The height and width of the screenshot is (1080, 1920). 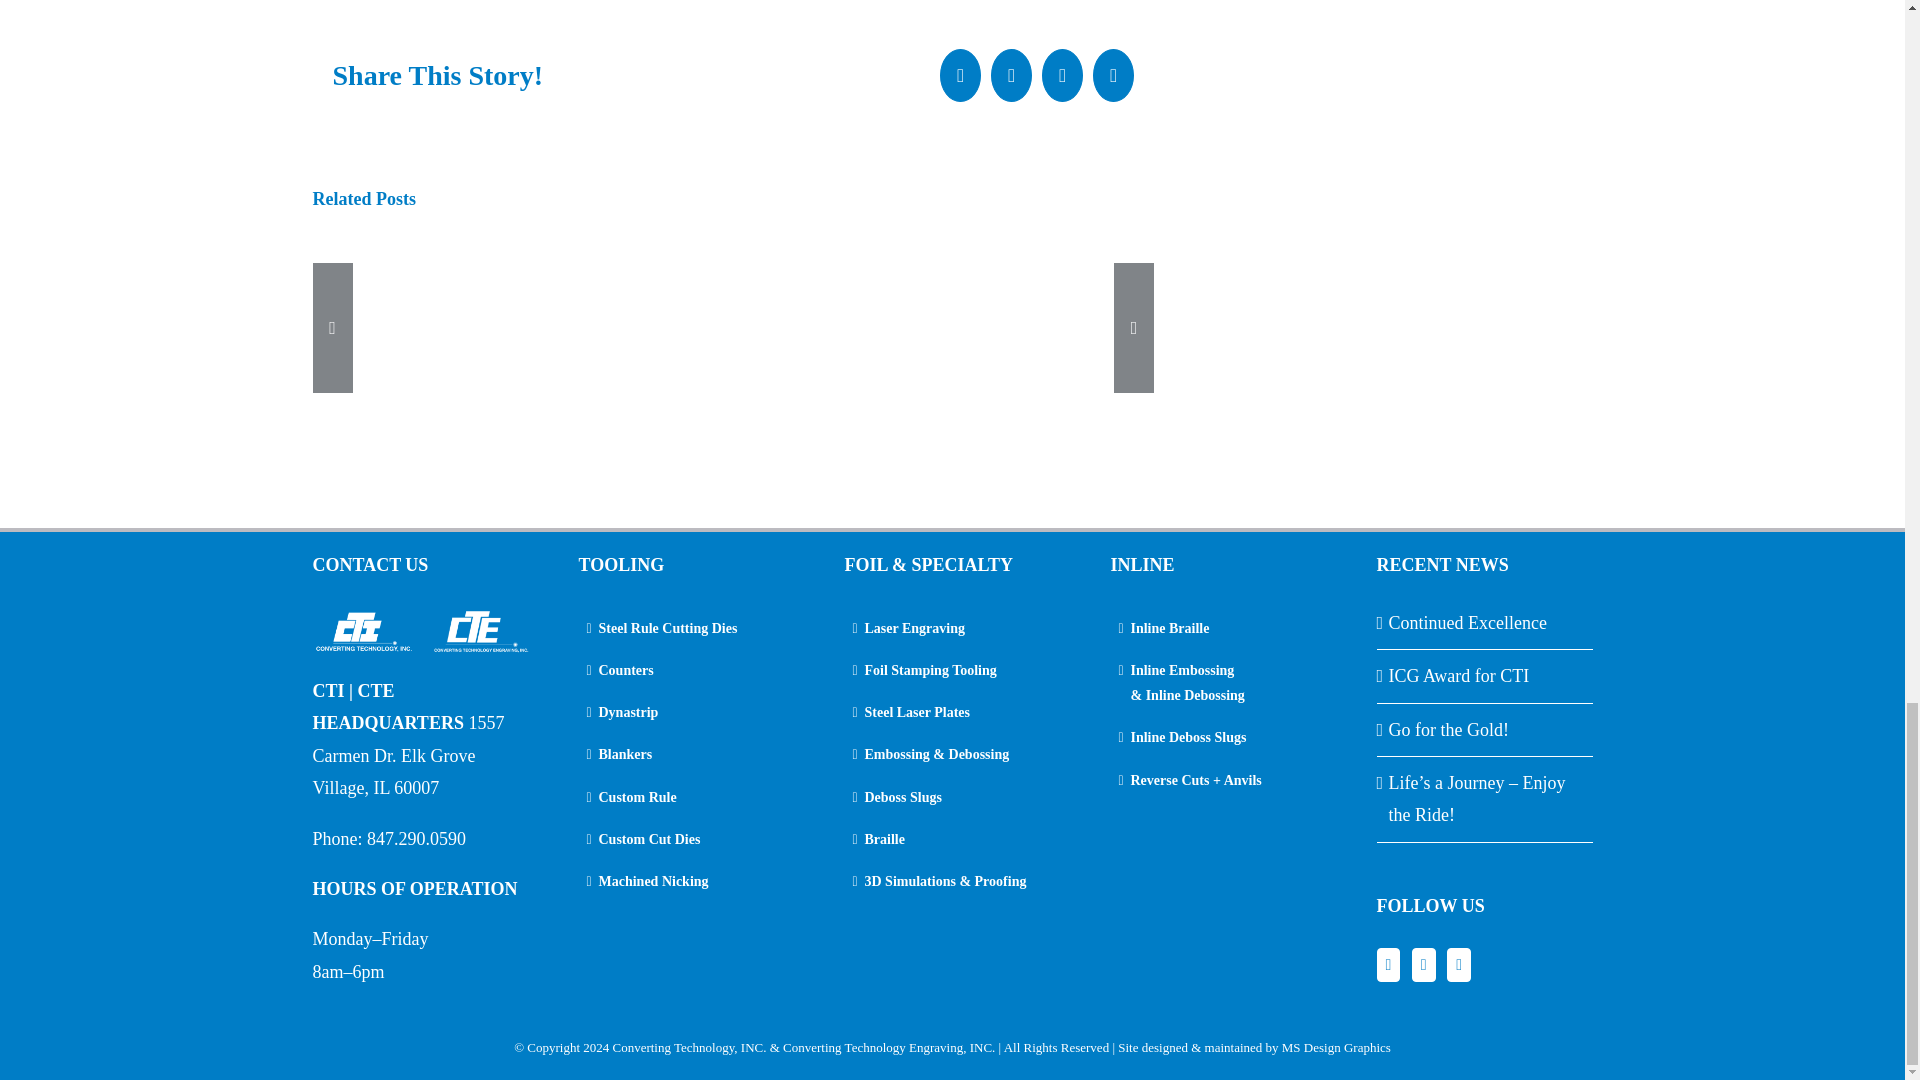 I want to click on LinkedIn, so click(x=1062, y=74).